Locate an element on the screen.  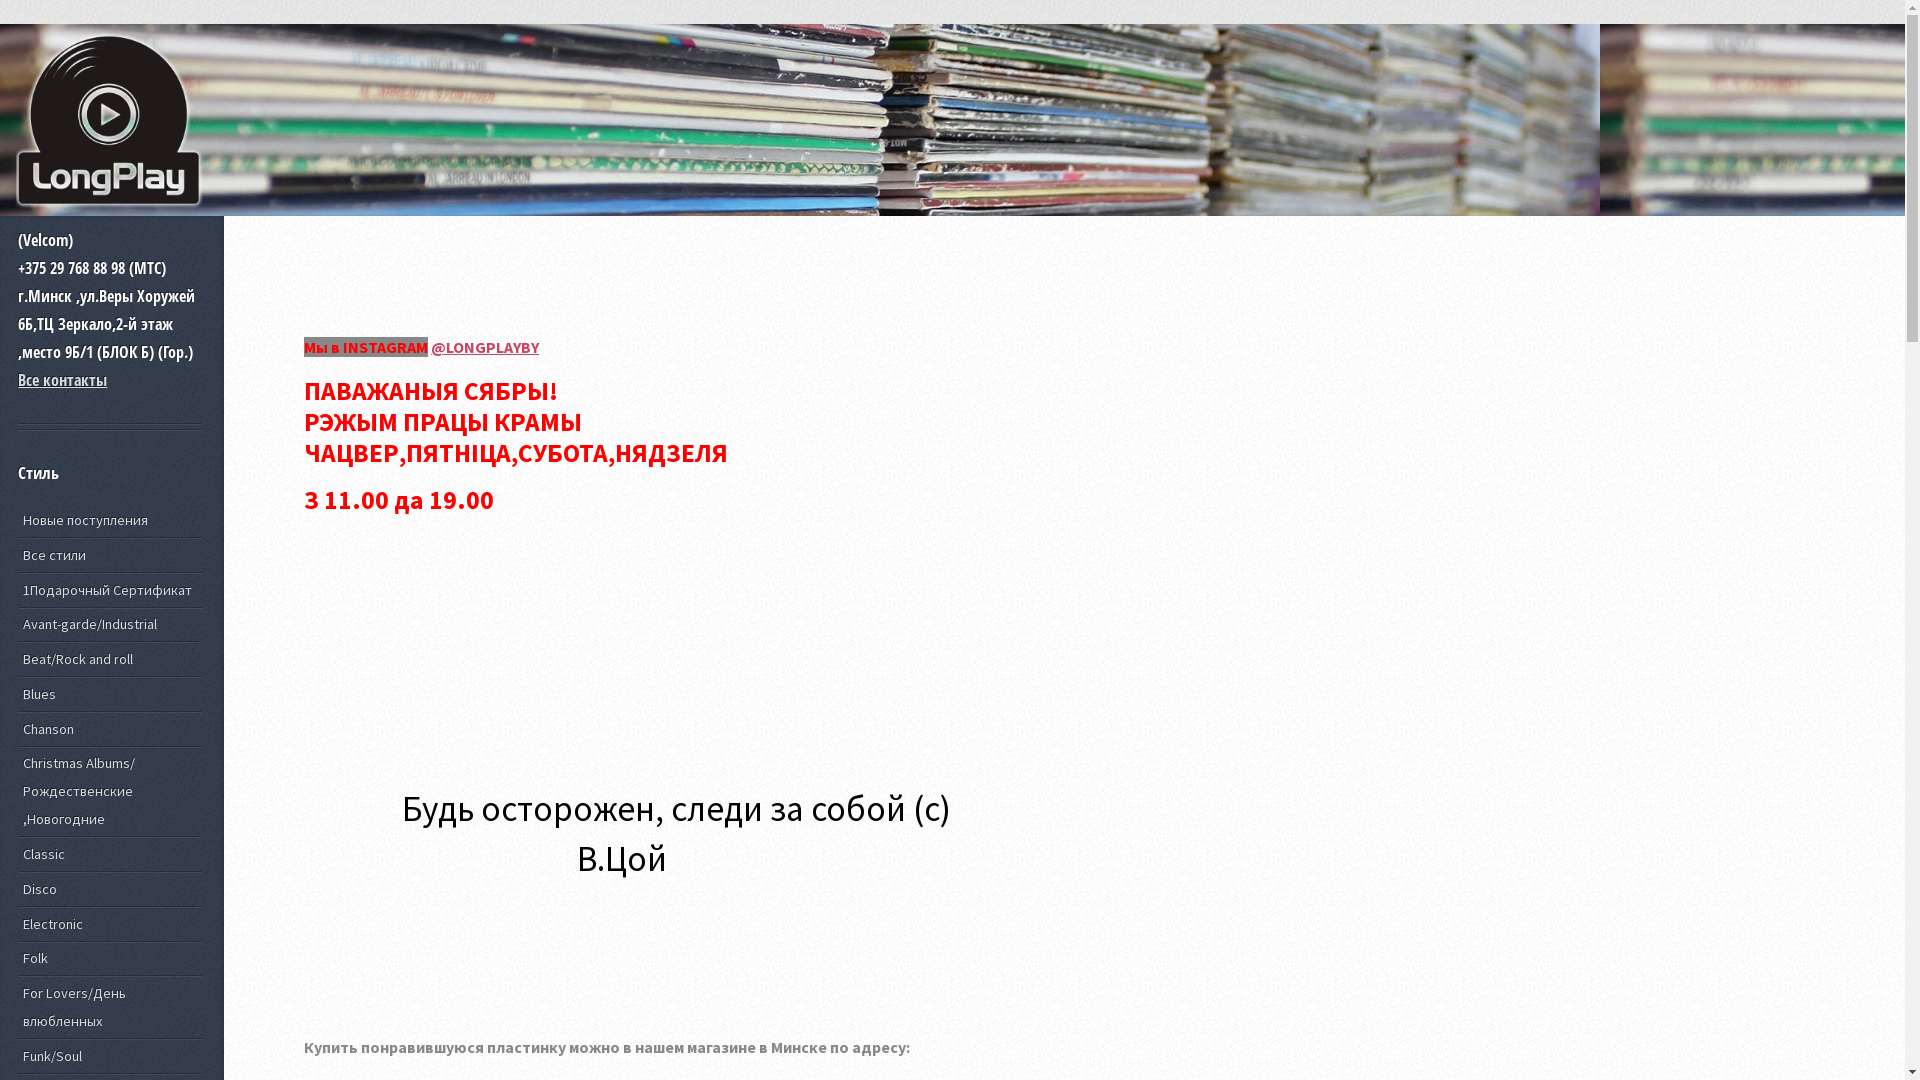
Disco is located at coordinates (110, 889).